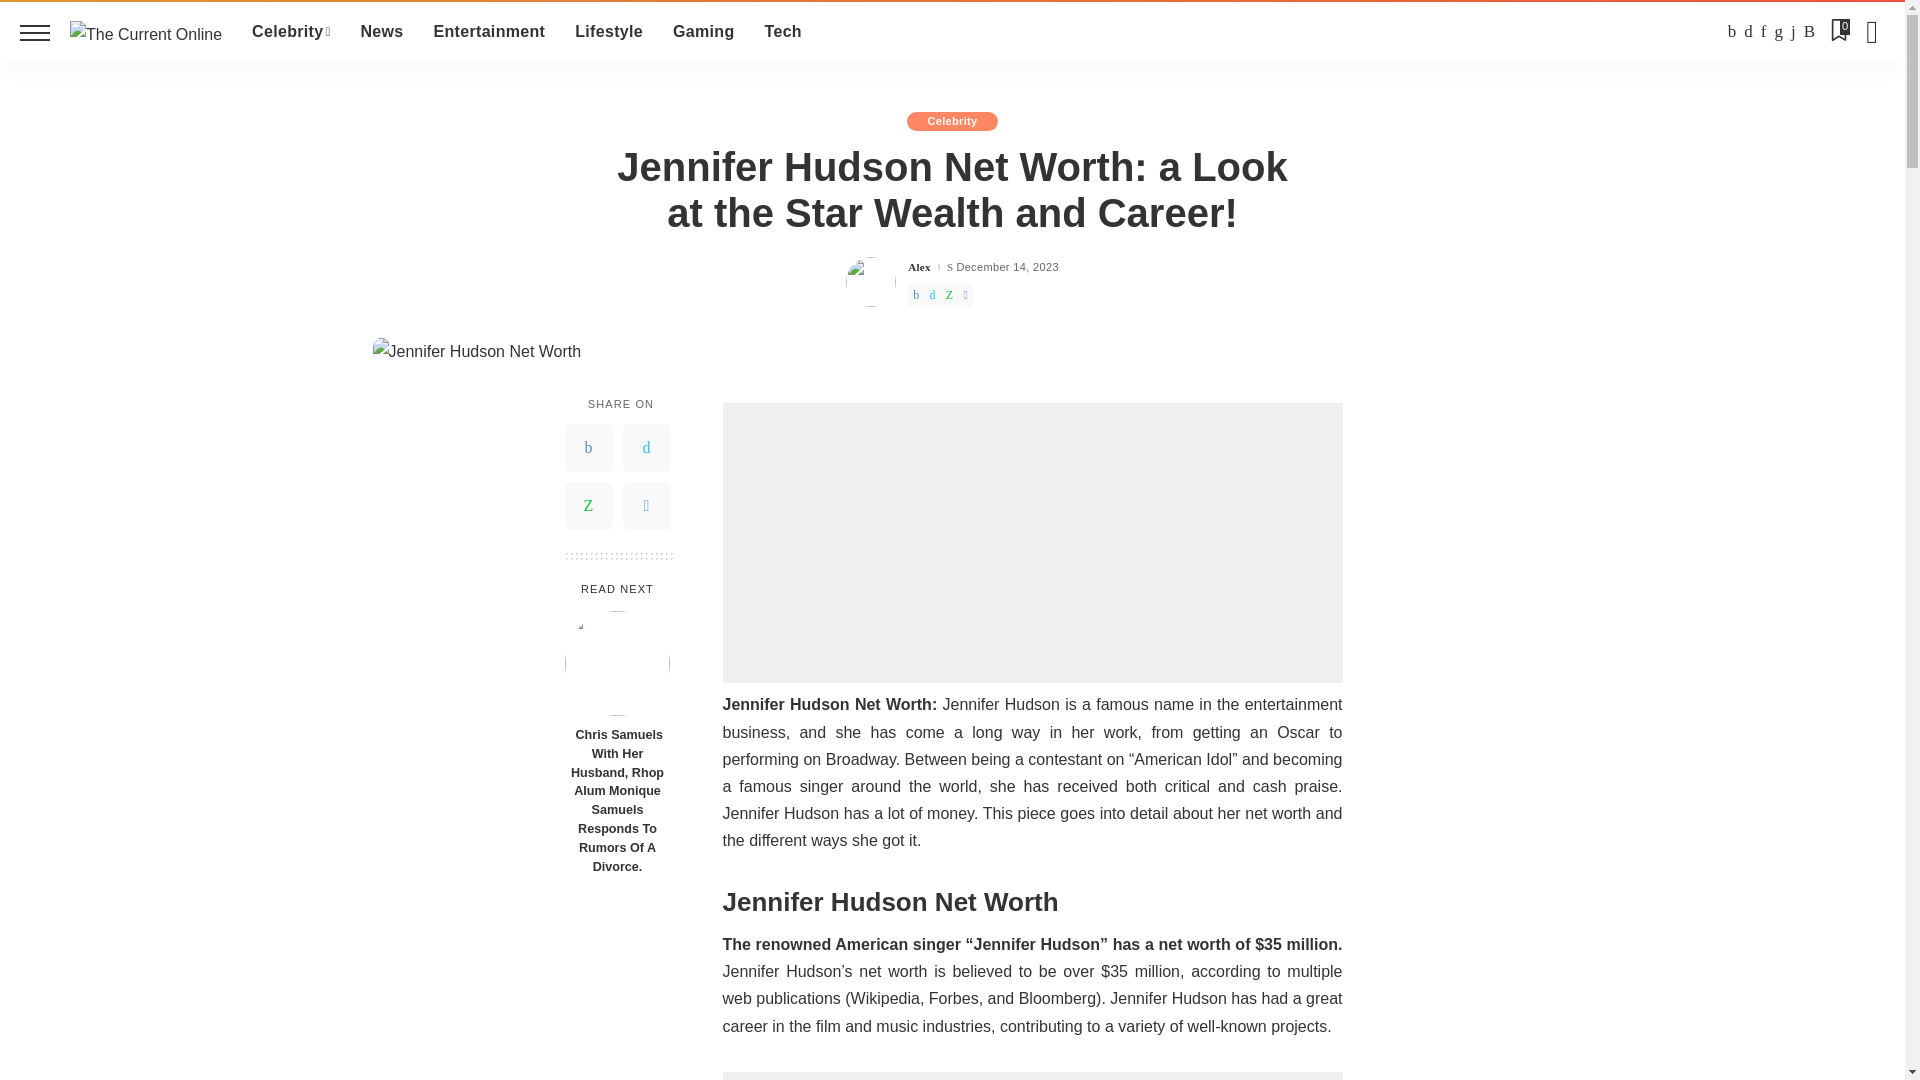 The width and height of the screenshot is (1920, 1080). Describe the element at coordinates (646, 506) in the screenshot. I see `Telegram` at that location.